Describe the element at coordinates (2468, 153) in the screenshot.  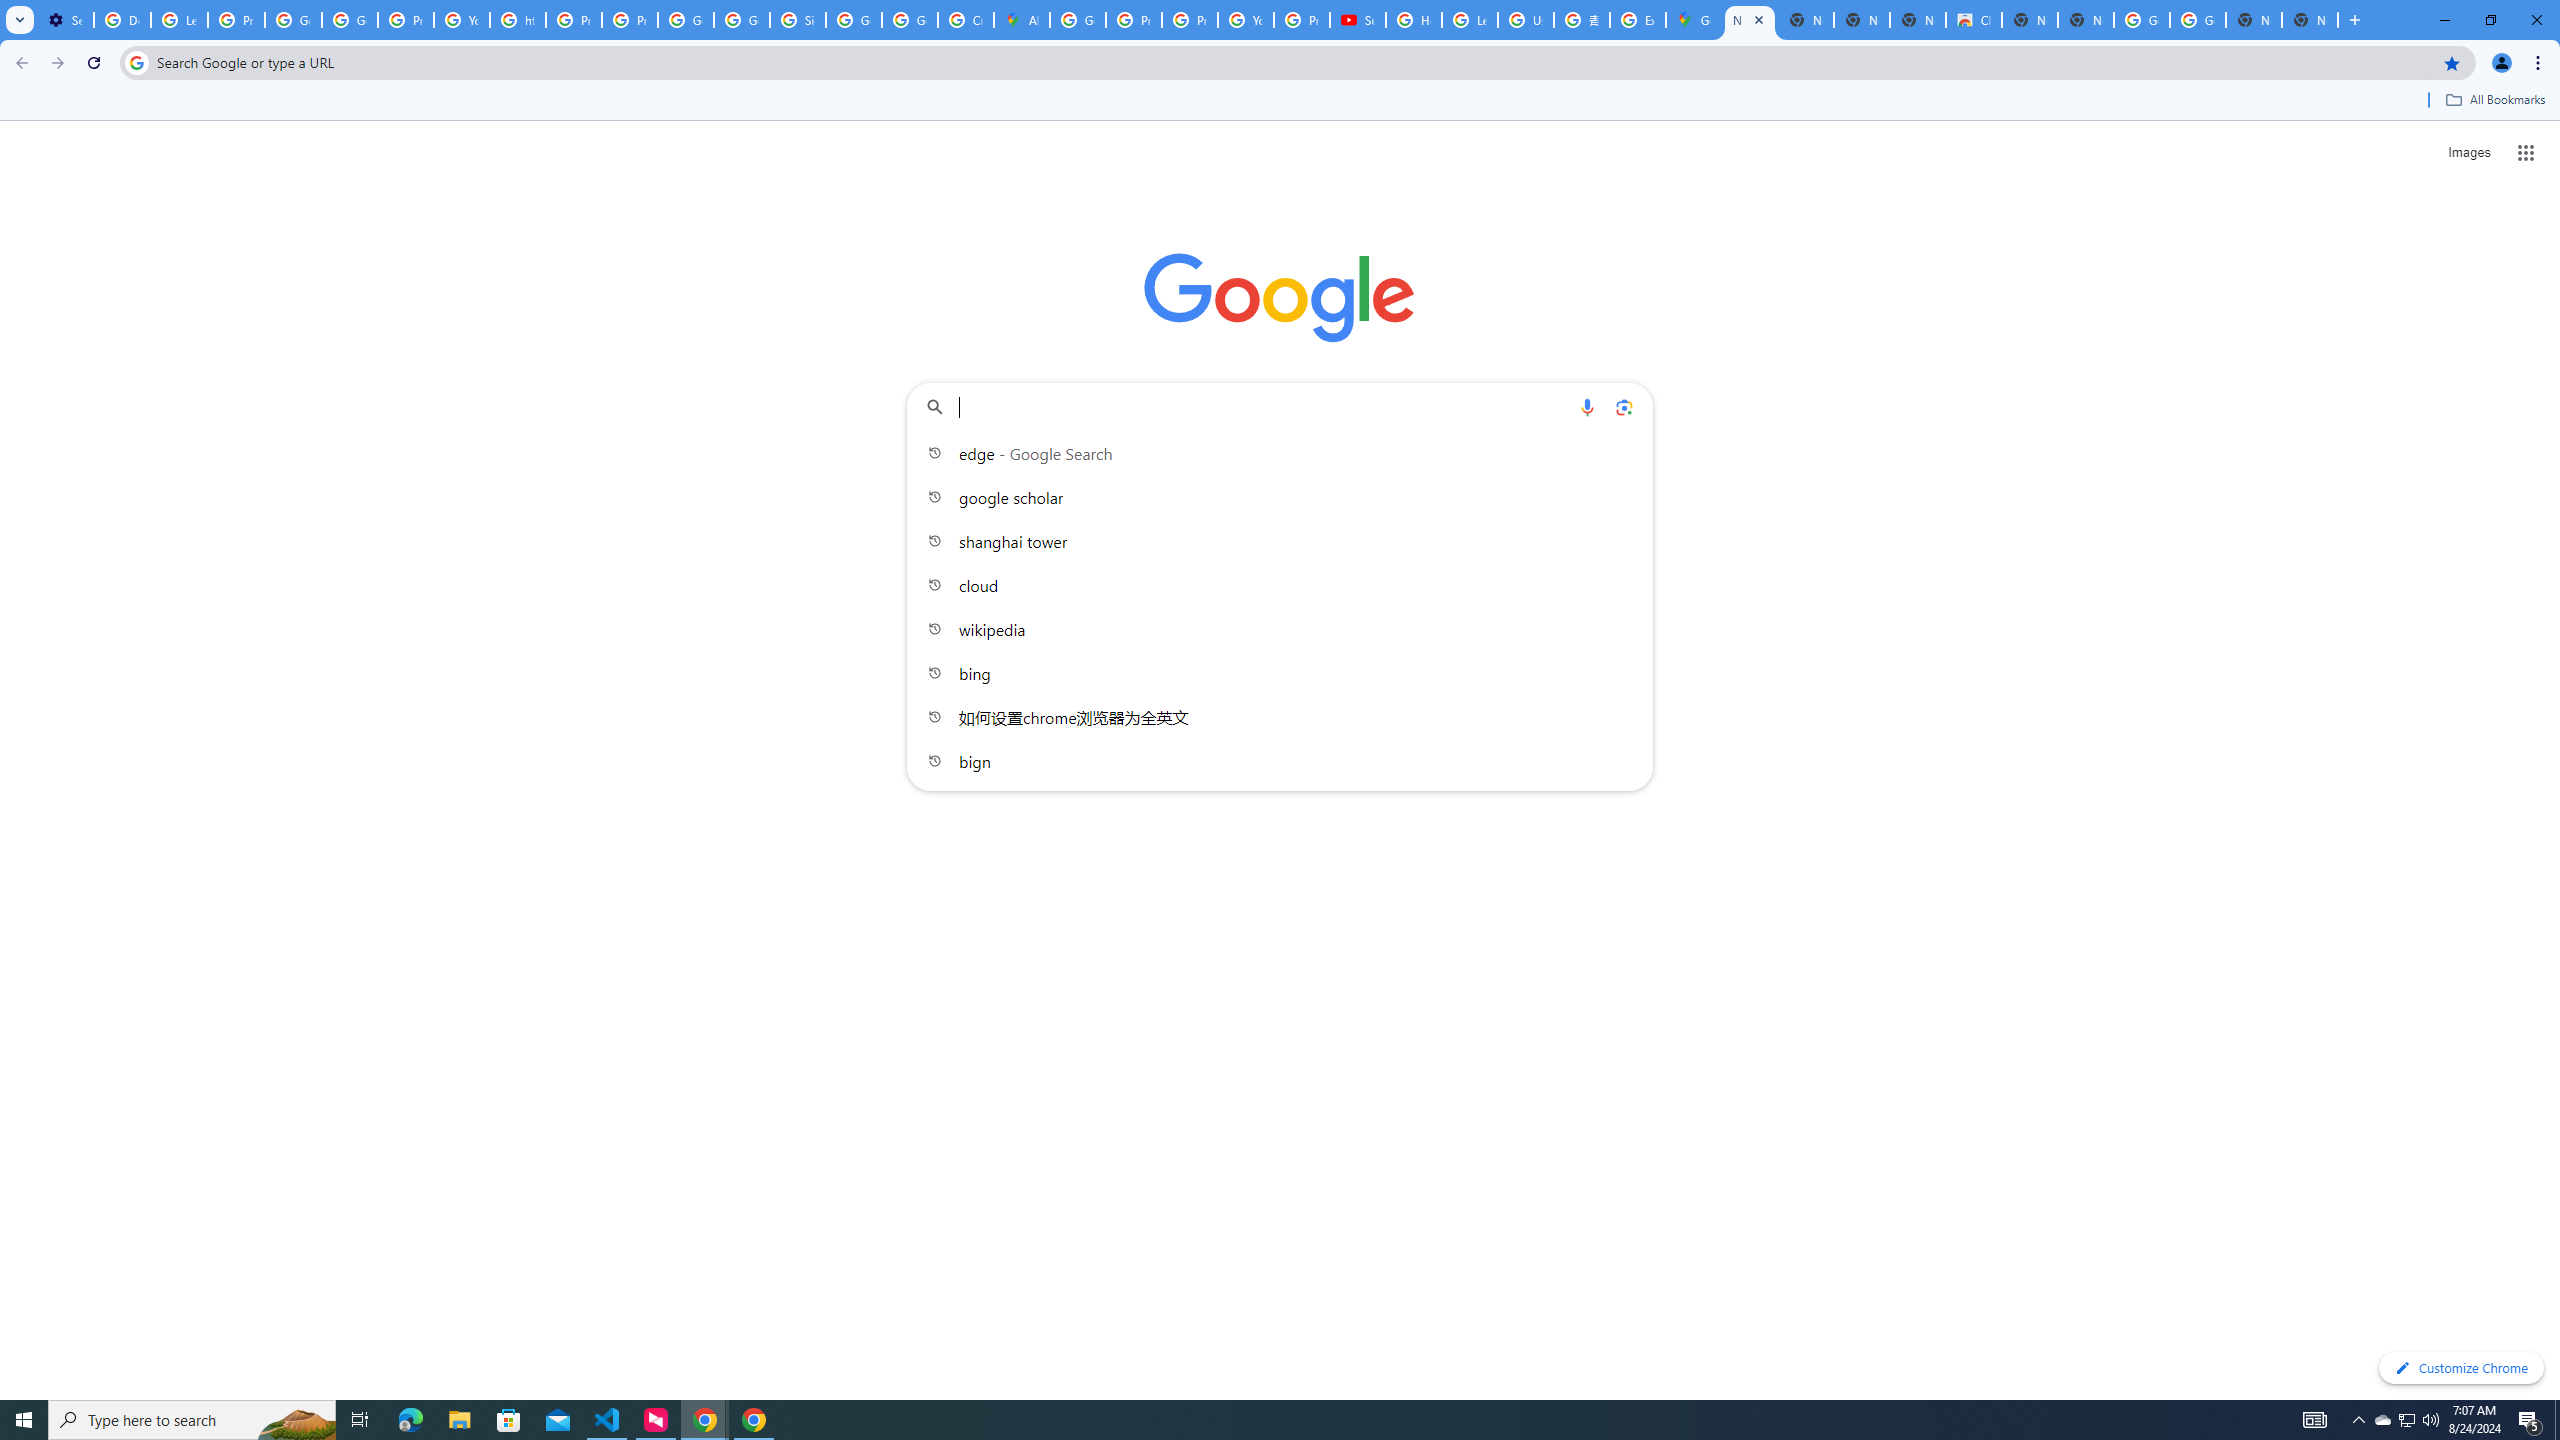
I see `Search for Images ` at that location.